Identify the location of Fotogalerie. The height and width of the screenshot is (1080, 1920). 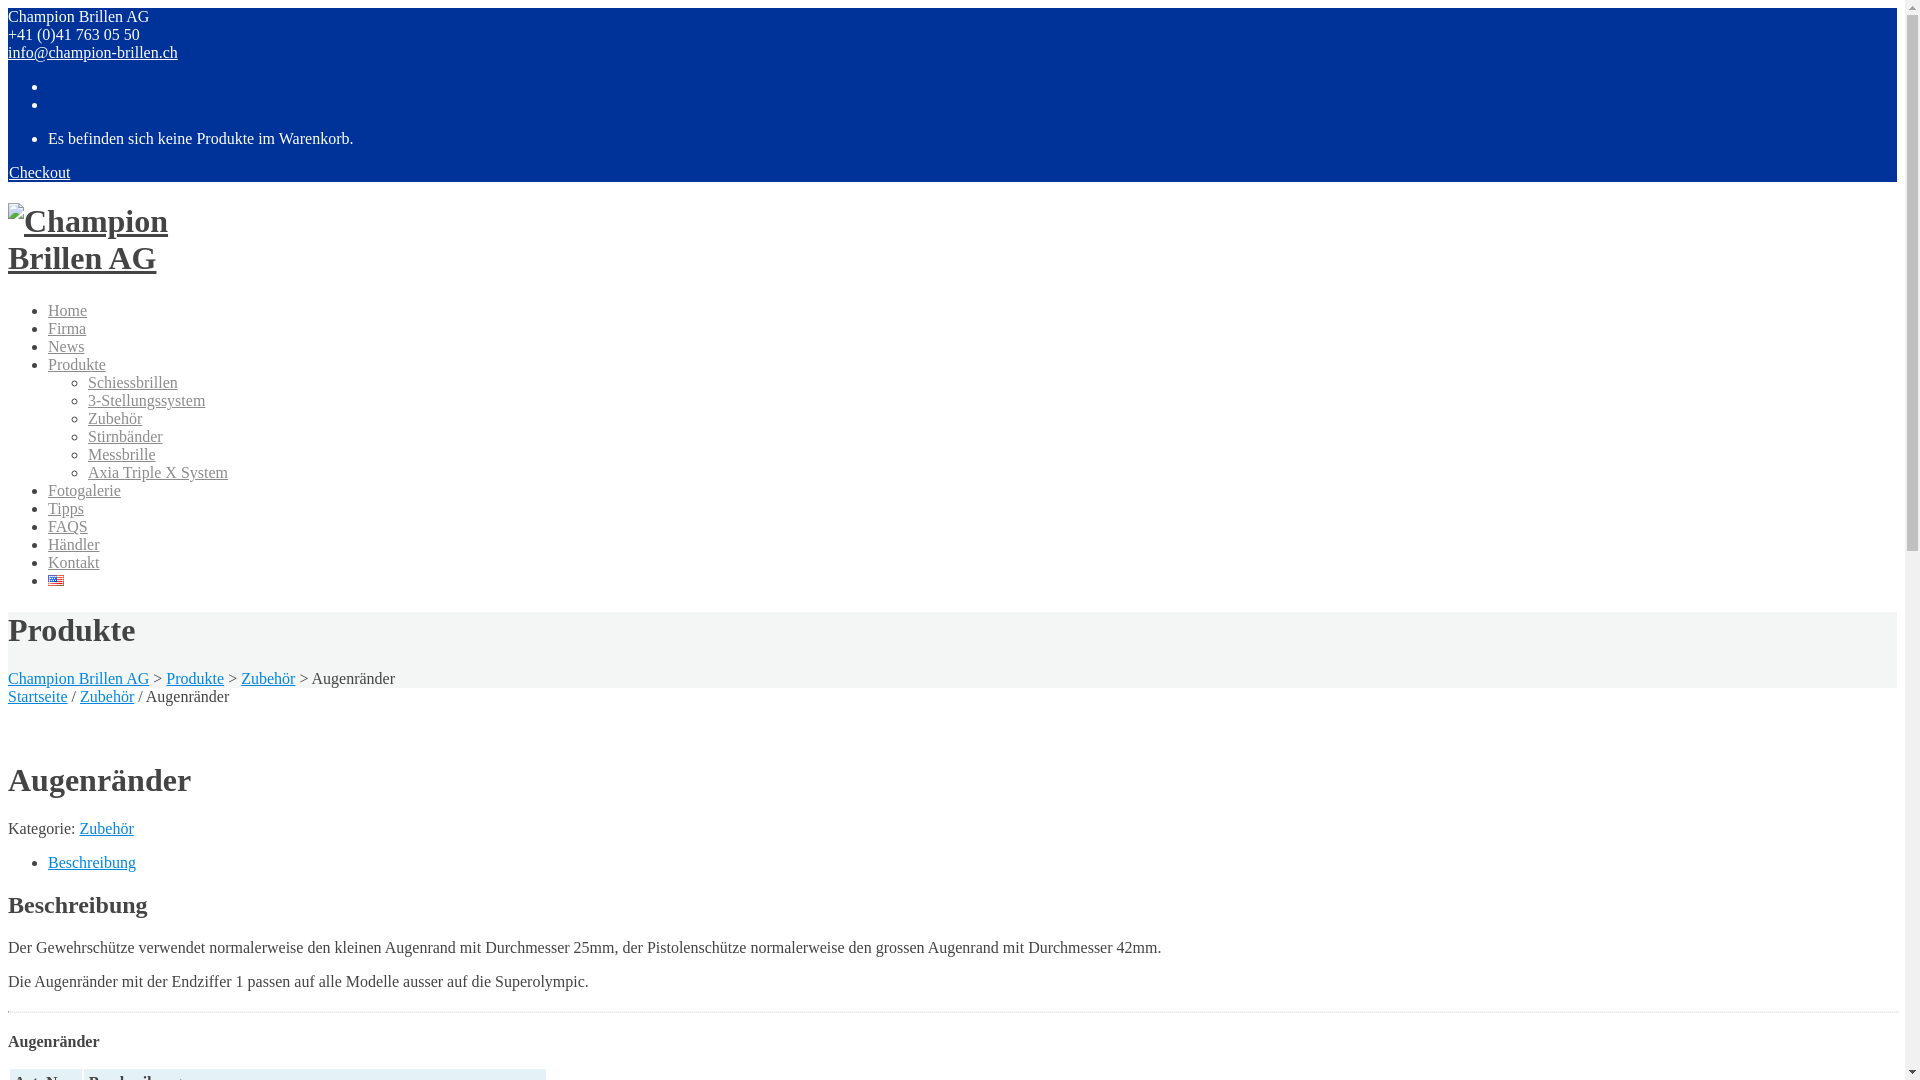
(84, 497).